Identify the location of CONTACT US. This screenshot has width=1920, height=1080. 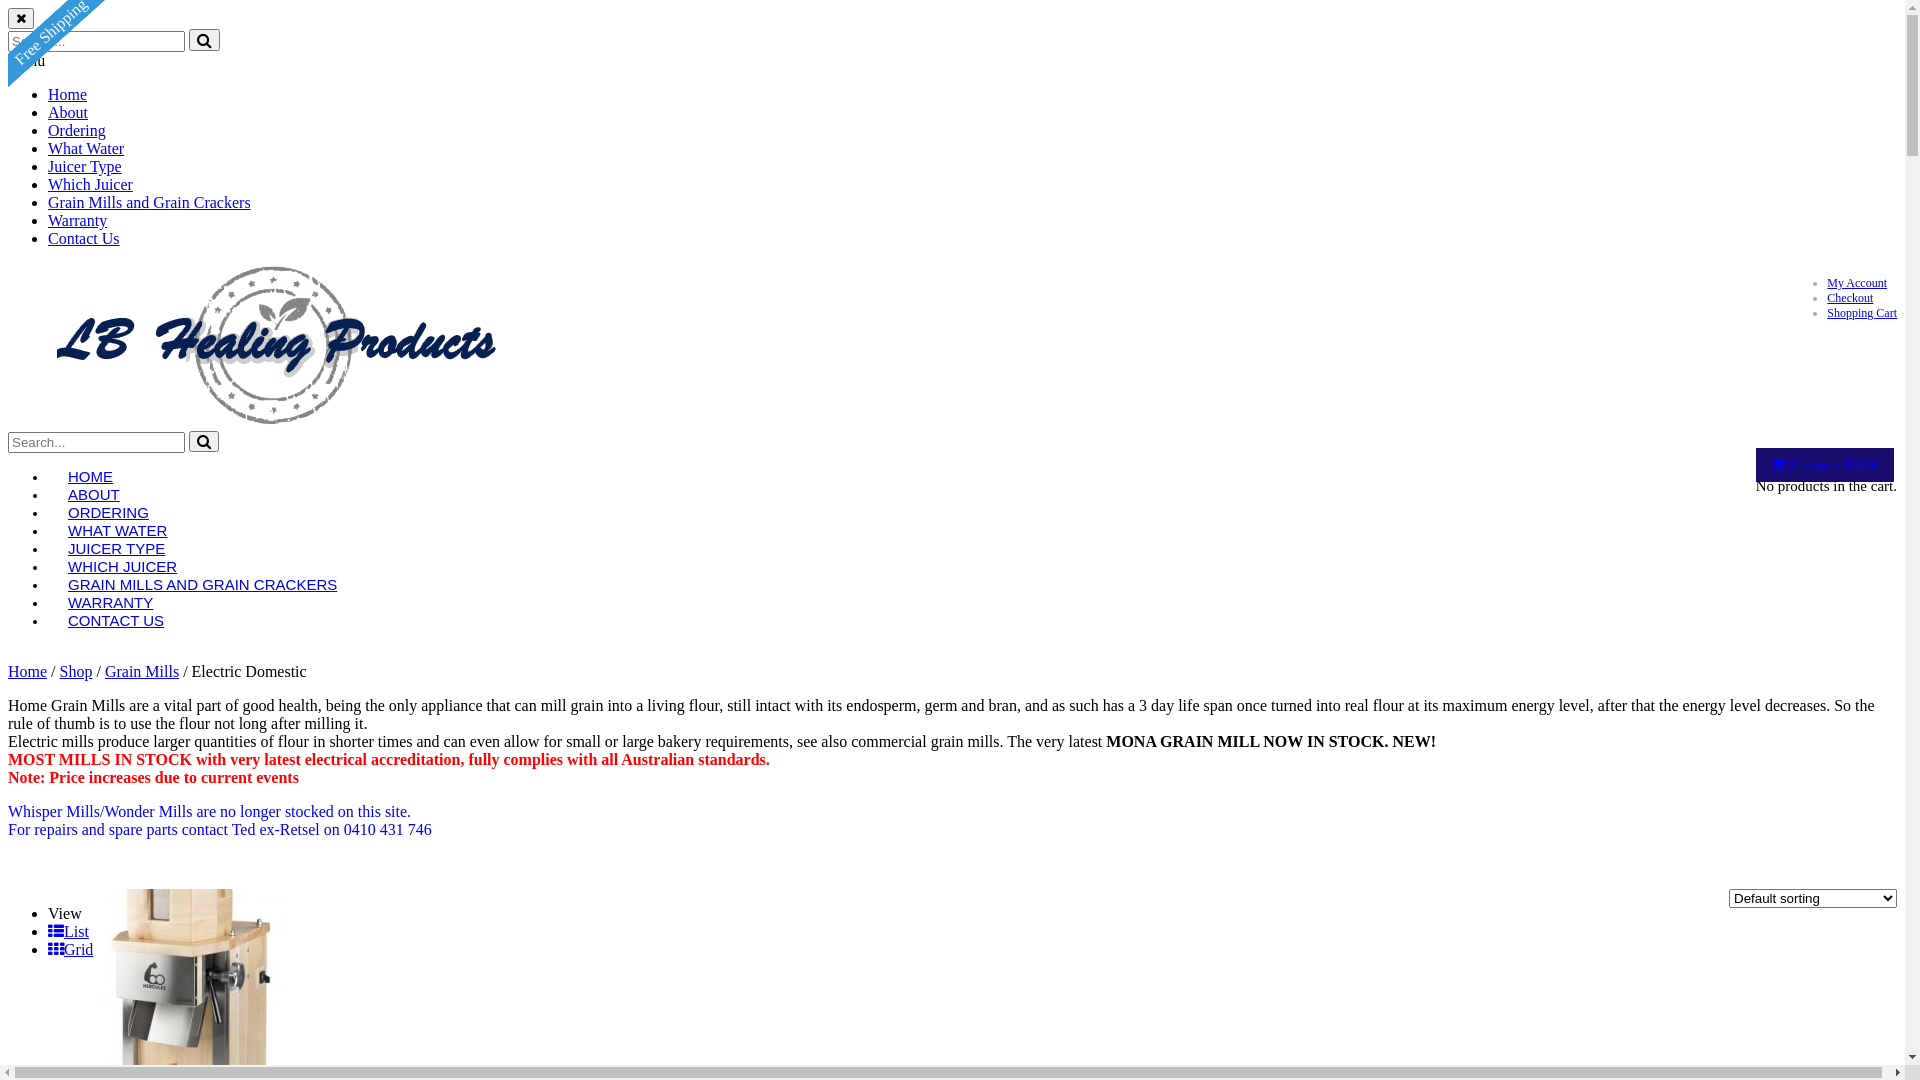
(116, 620).